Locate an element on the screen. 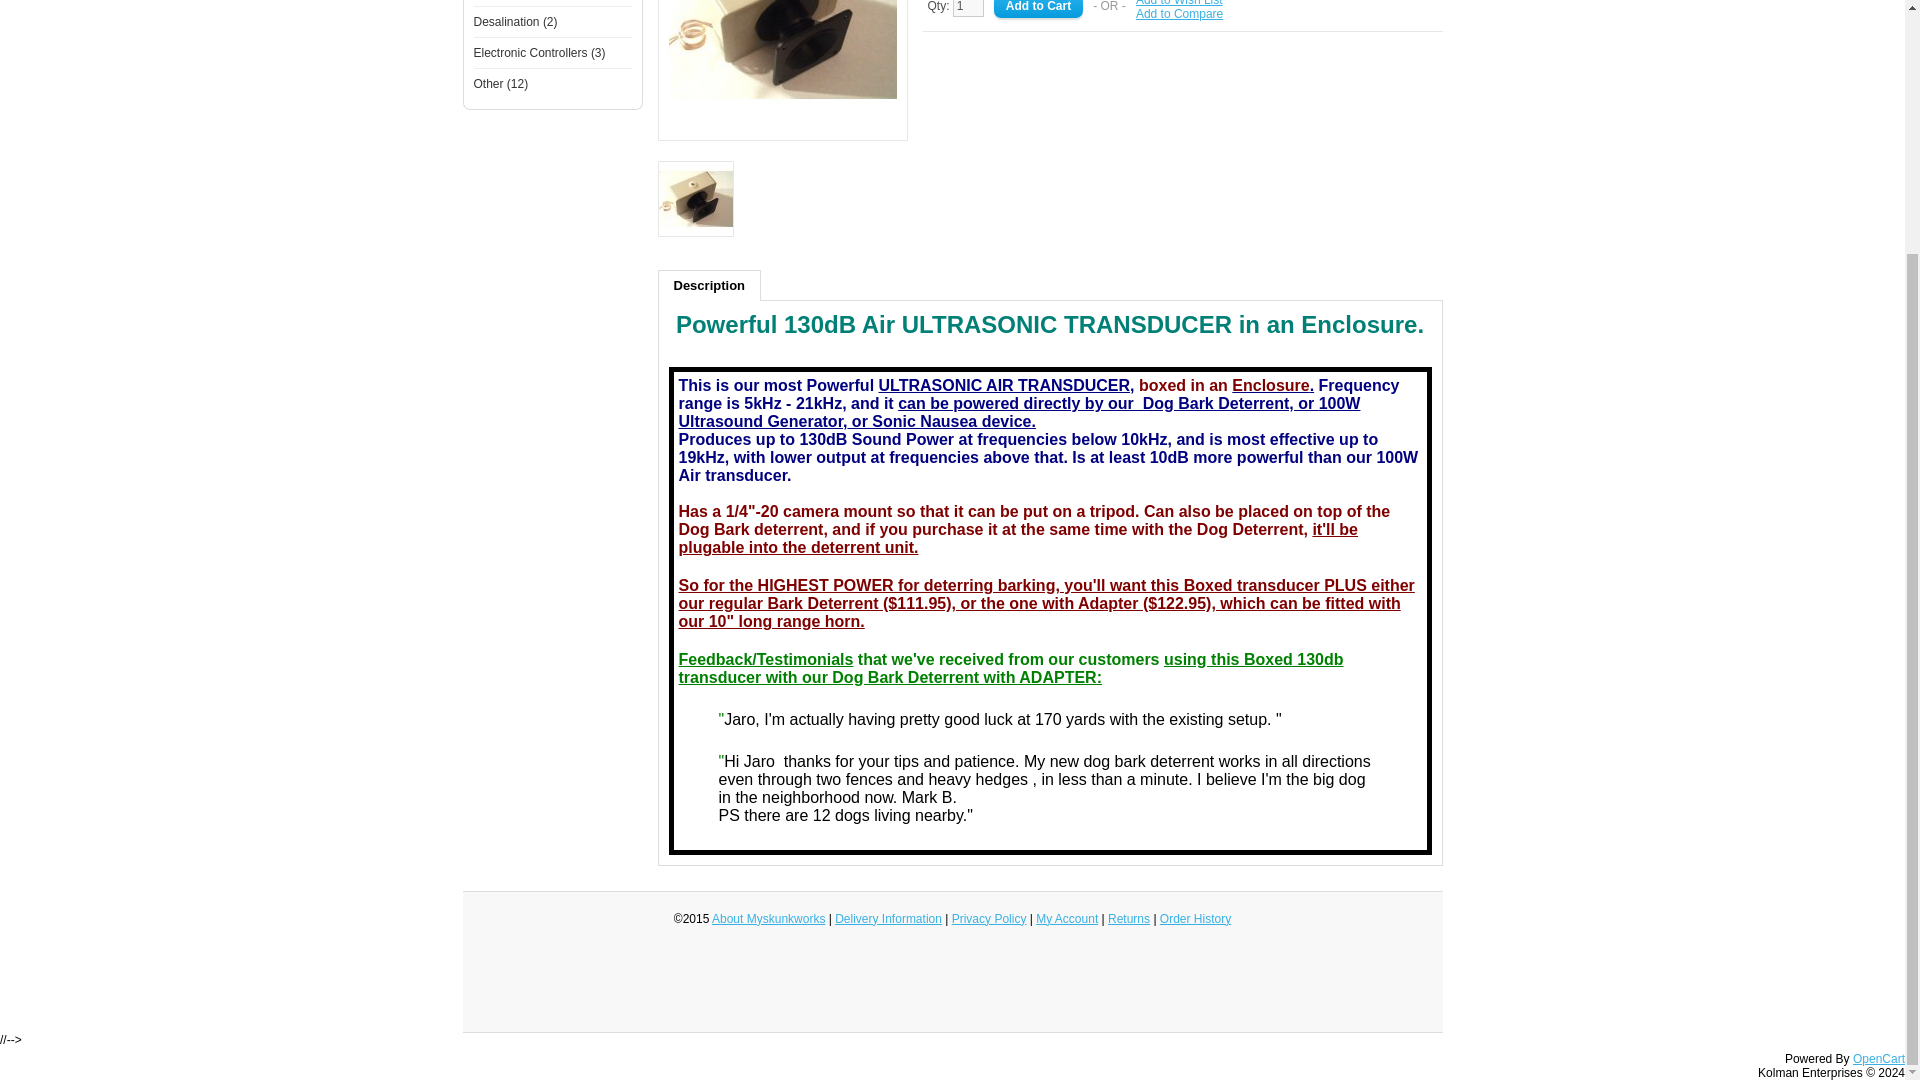 The height and width of the screenshot is (1080, 1920). About Myskunkworks is located at coordinates (768, 918).